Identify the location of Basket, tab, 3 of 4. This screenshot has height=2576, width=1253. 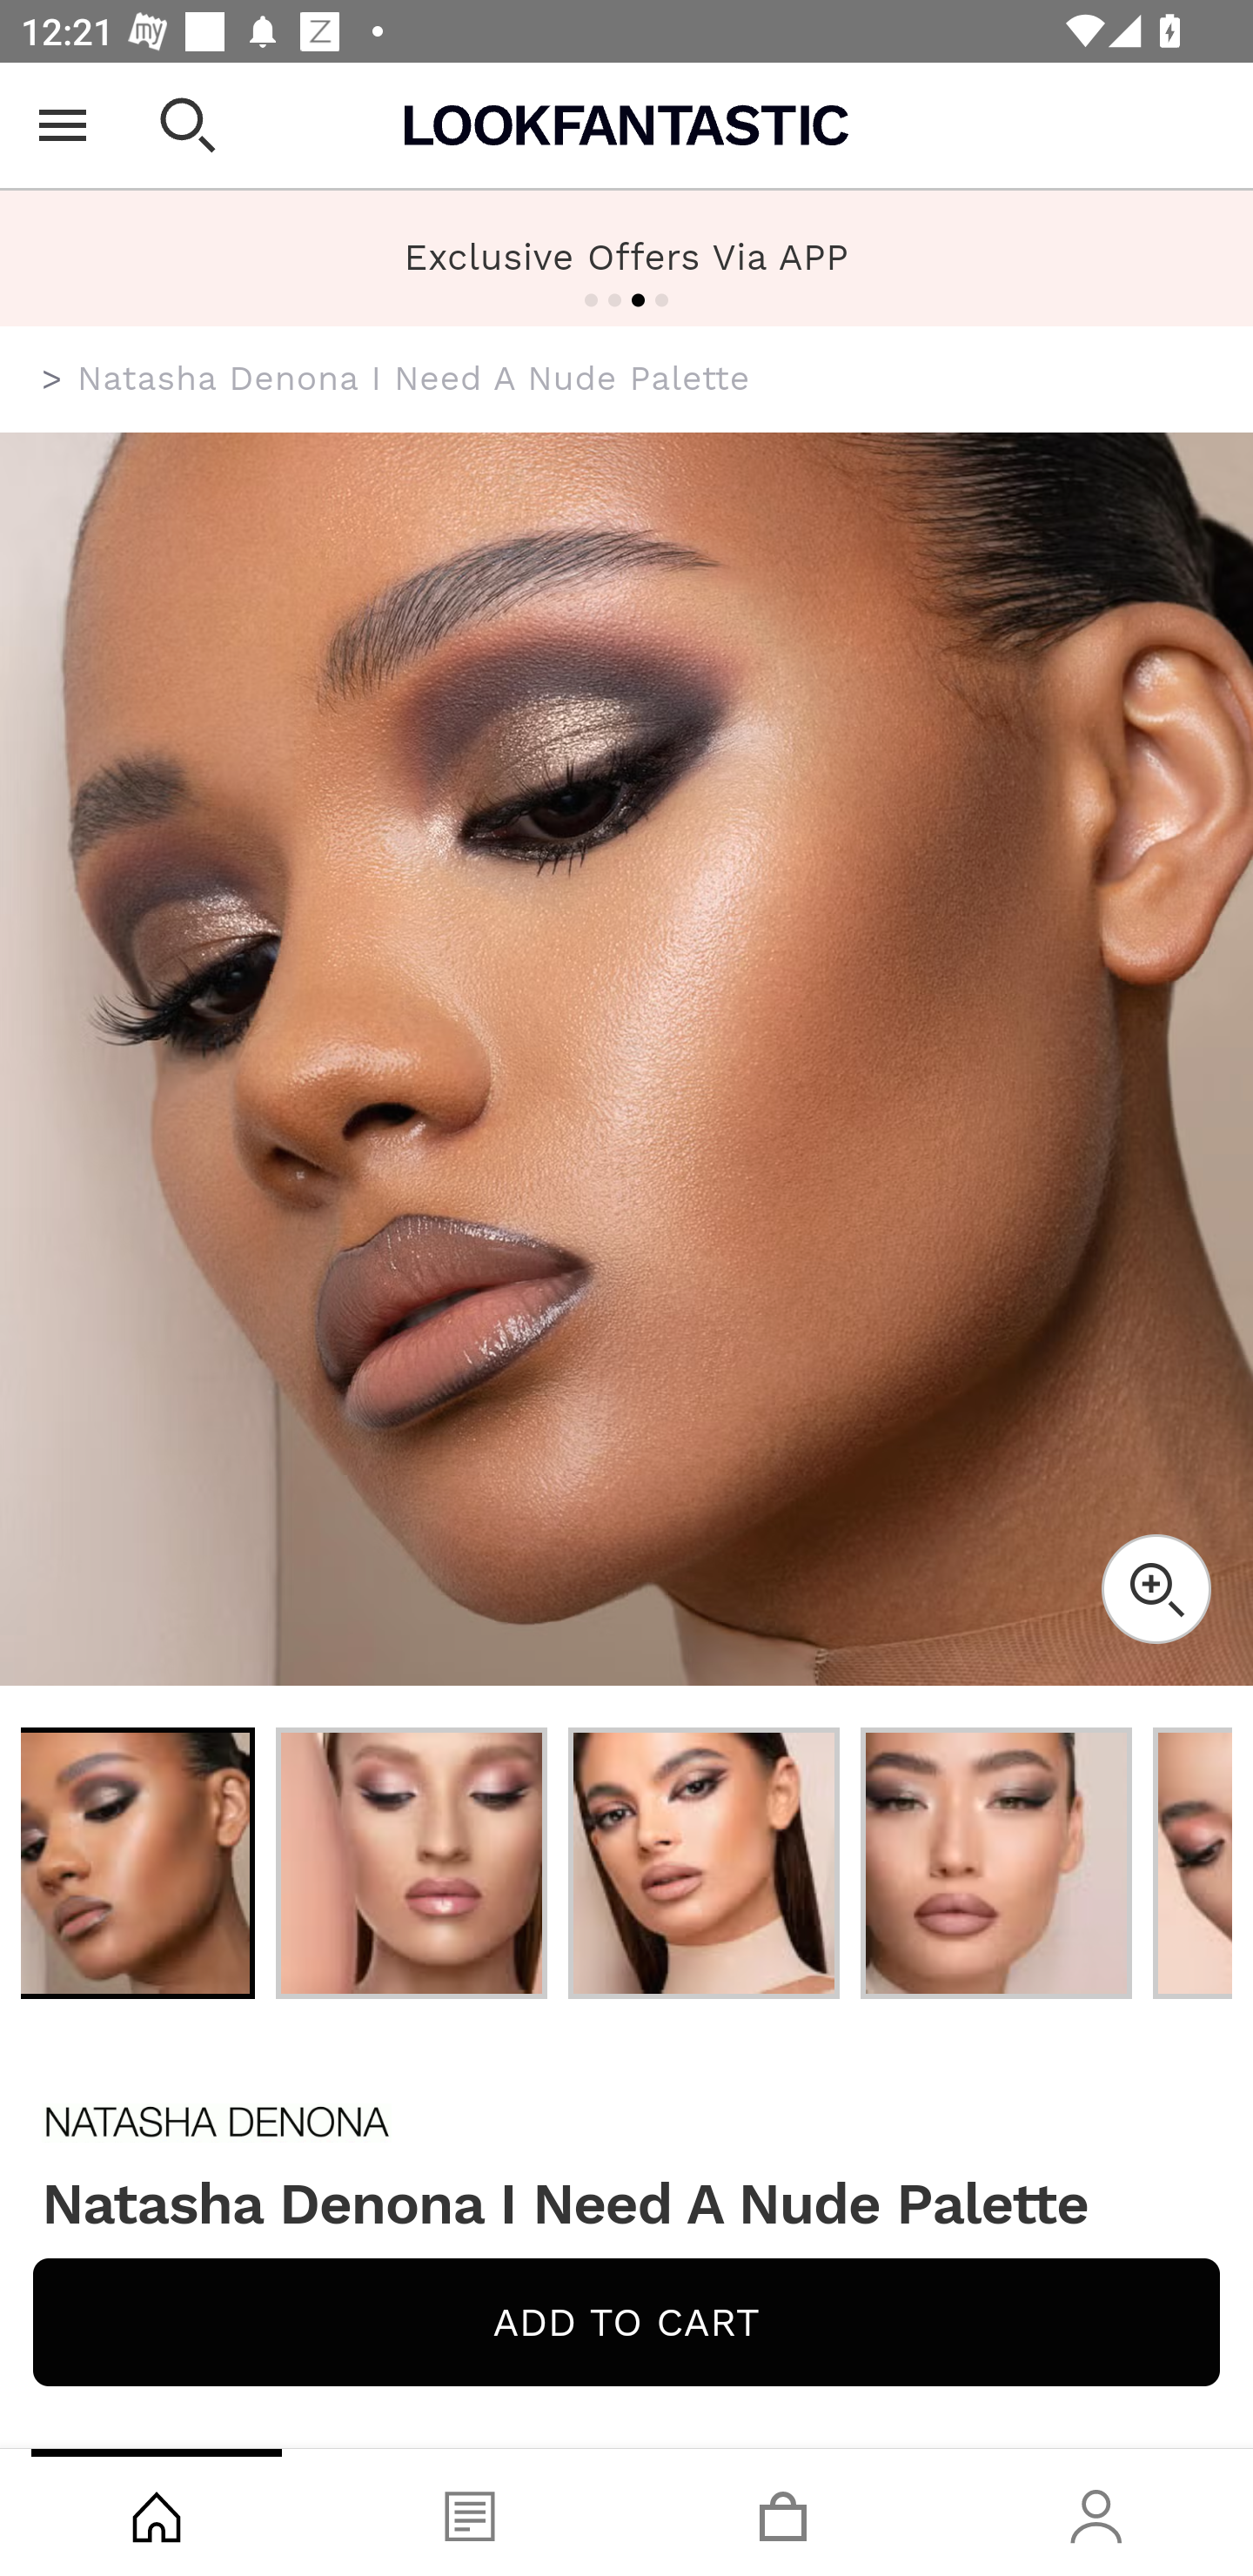
(783, 2512).